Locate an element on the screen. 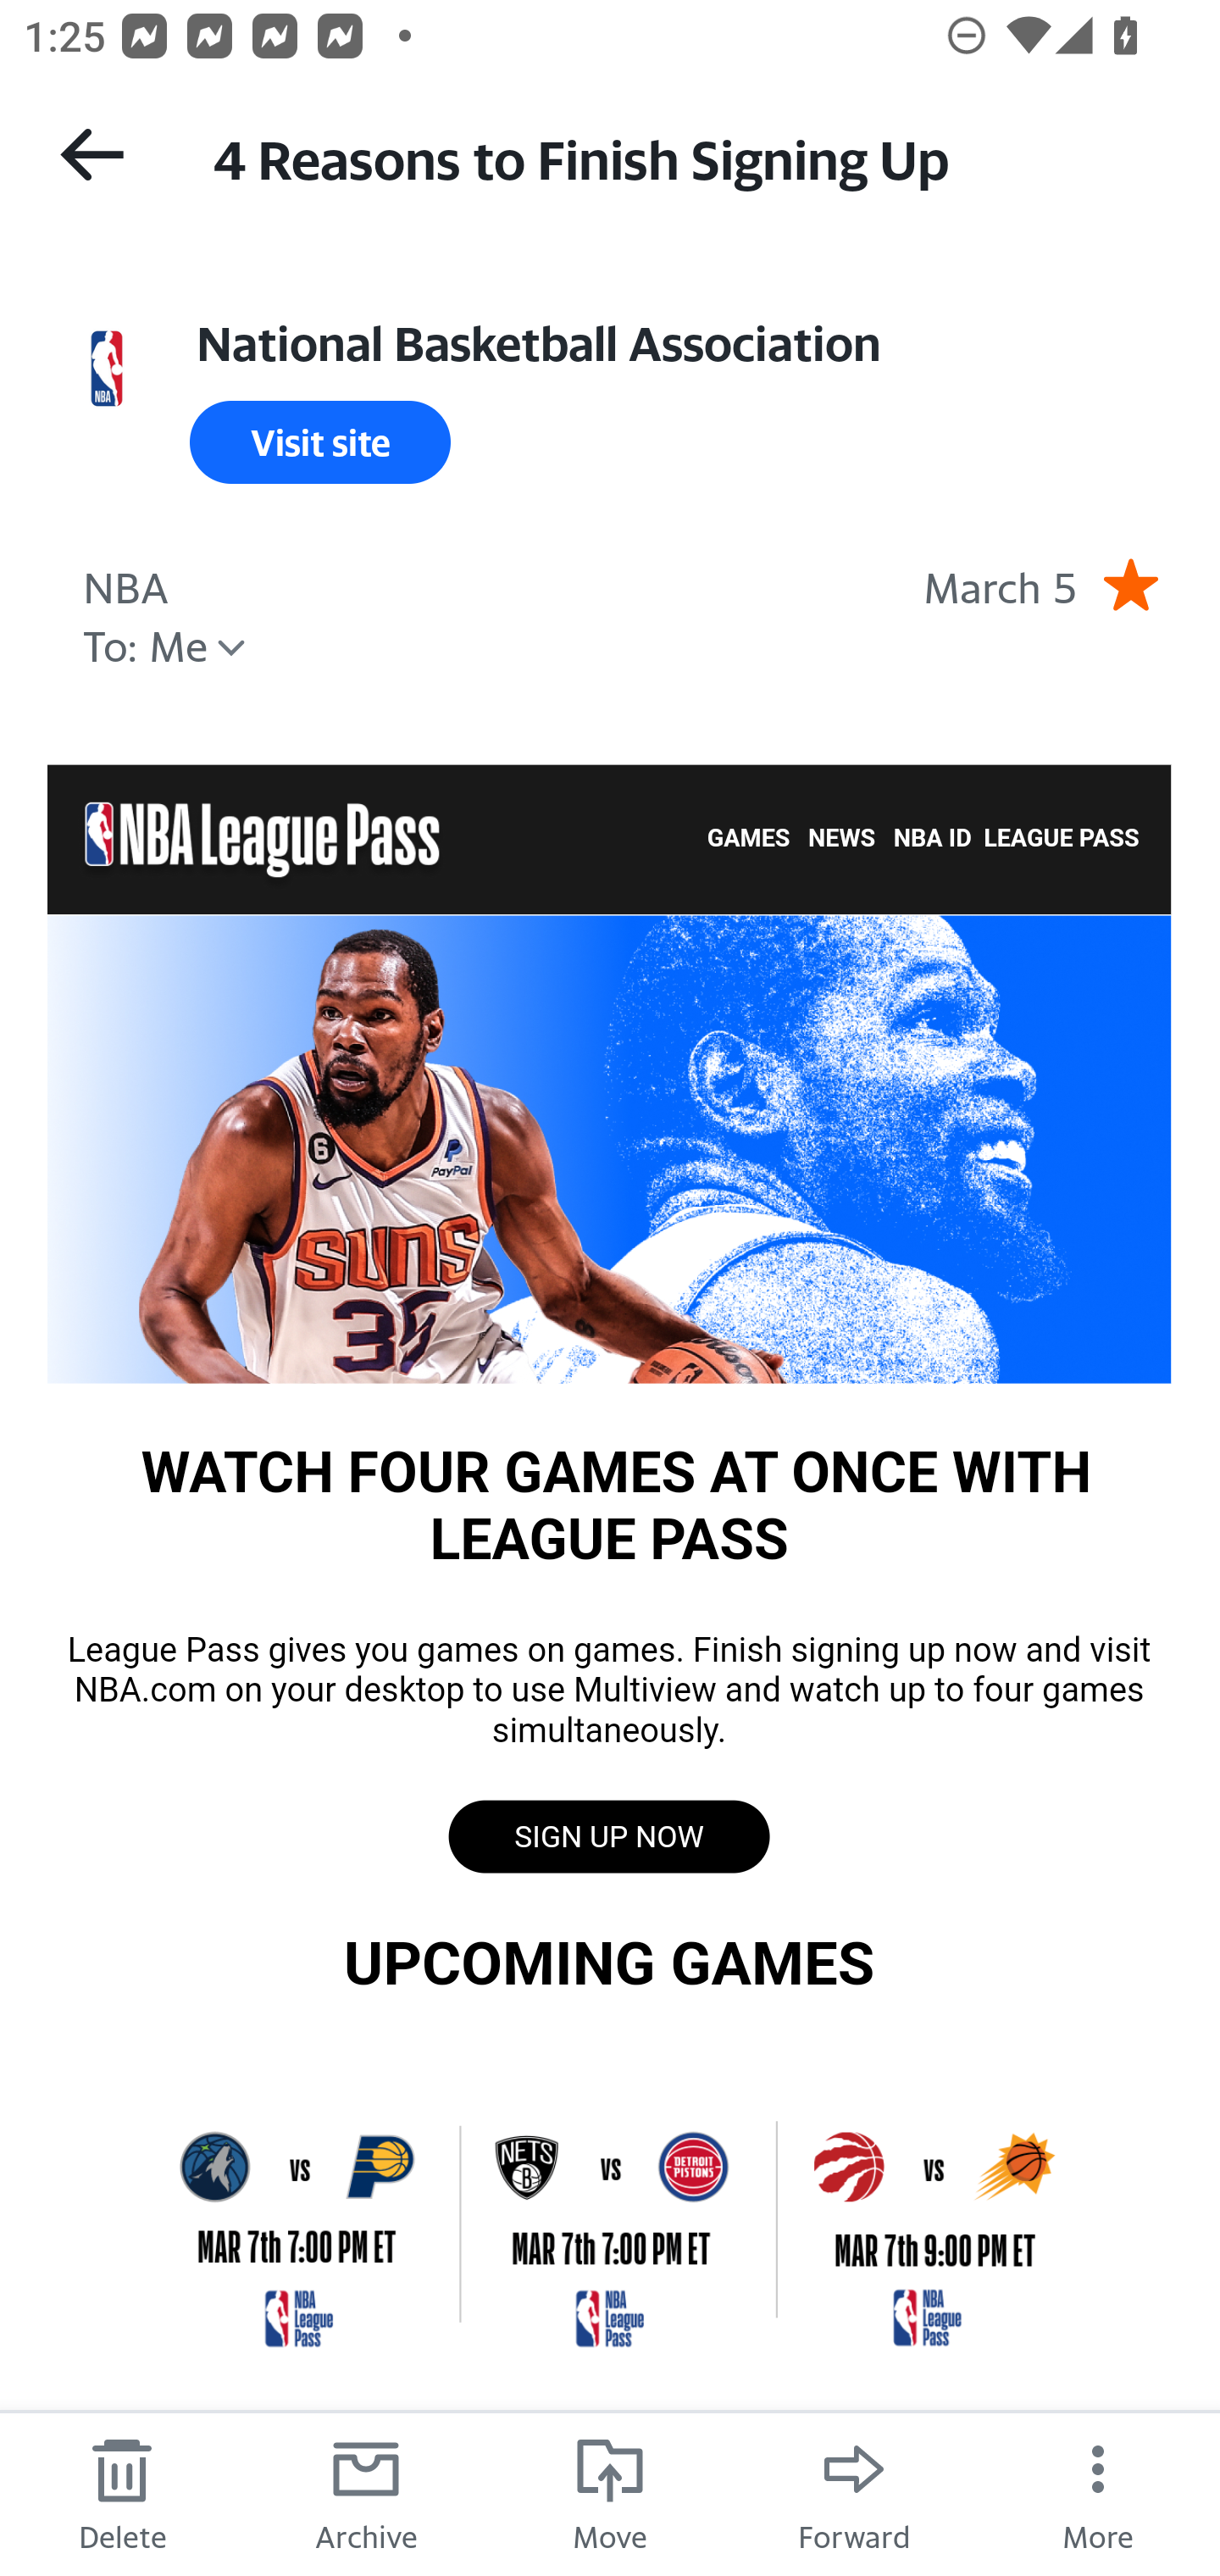 The image size is (1220, 2576). NBA ID is located at coordinates (932, 839).